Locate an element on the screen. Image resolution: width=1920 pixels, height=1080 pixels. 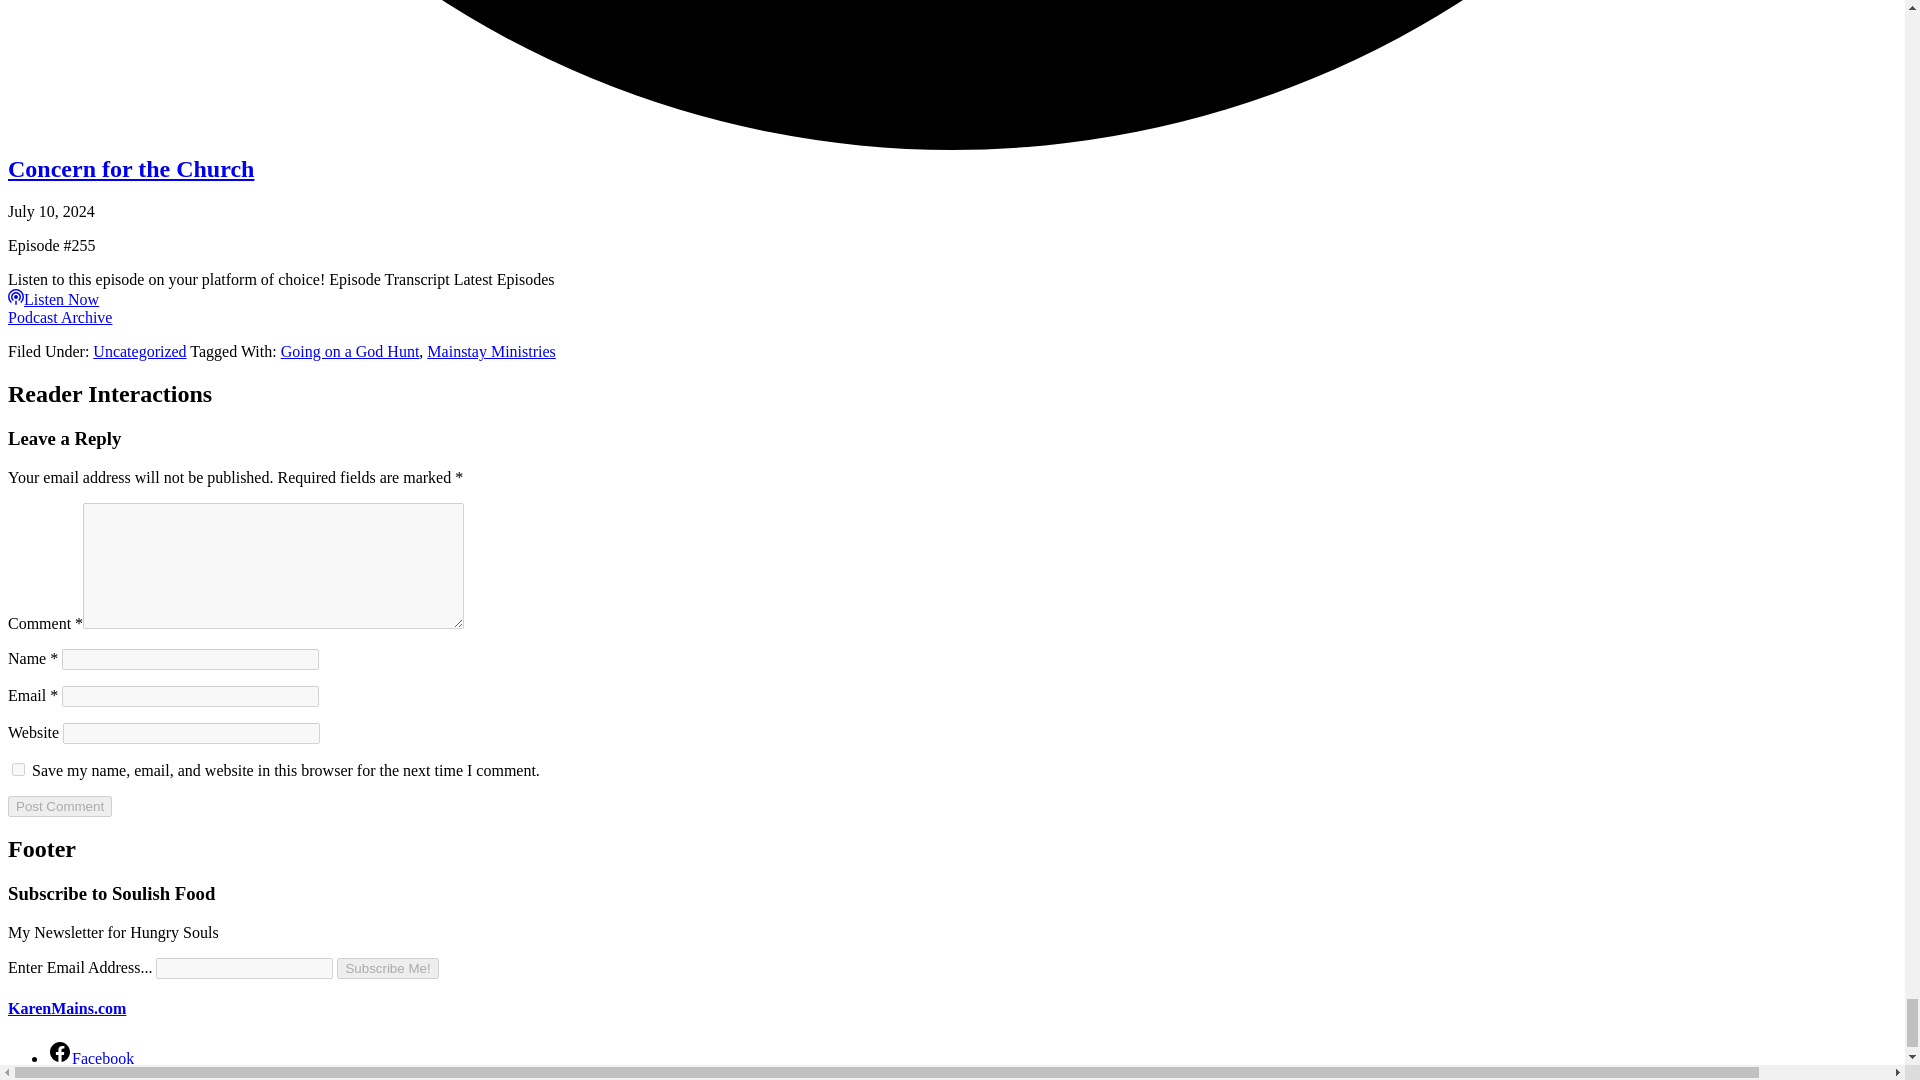
Uncategorized is located at coordinates (139, 351).